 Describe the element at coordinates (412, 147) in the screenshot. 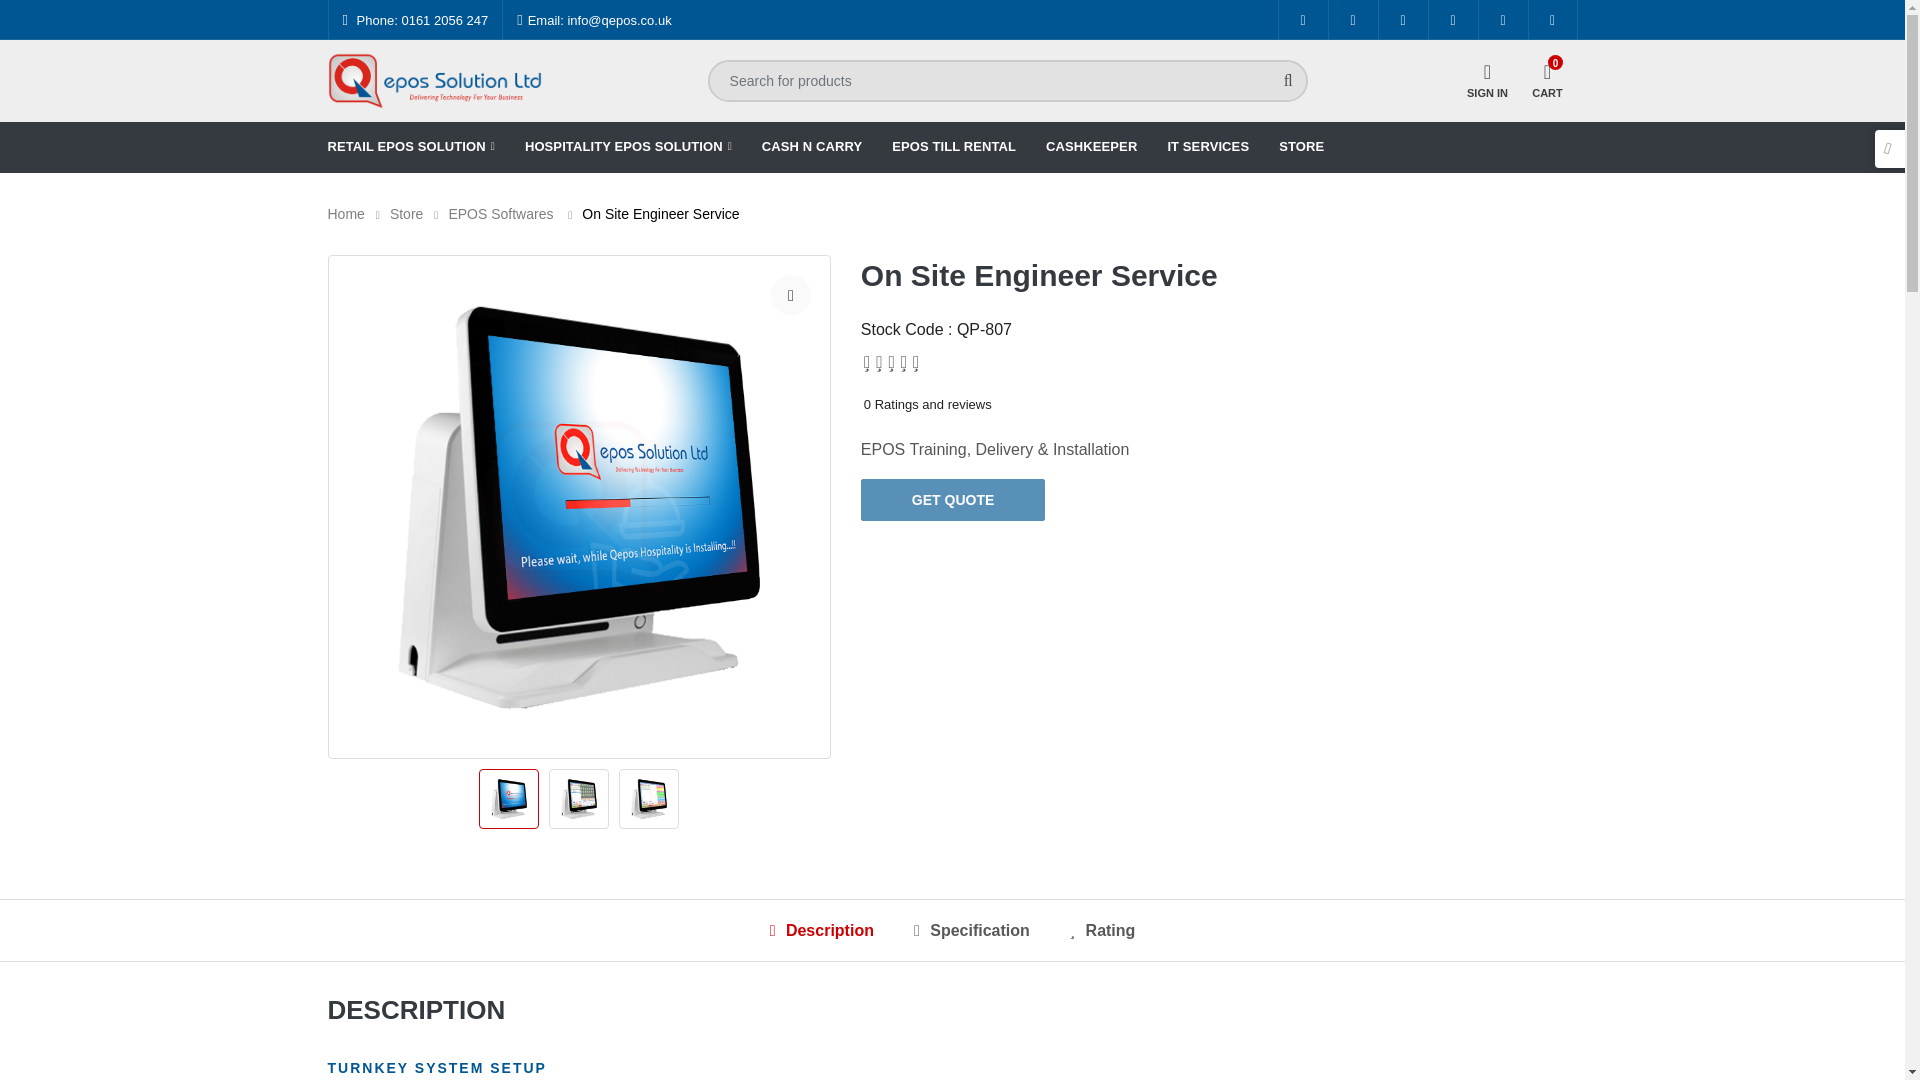

I see `RETAIL EPOS SOLUTION` at that location.